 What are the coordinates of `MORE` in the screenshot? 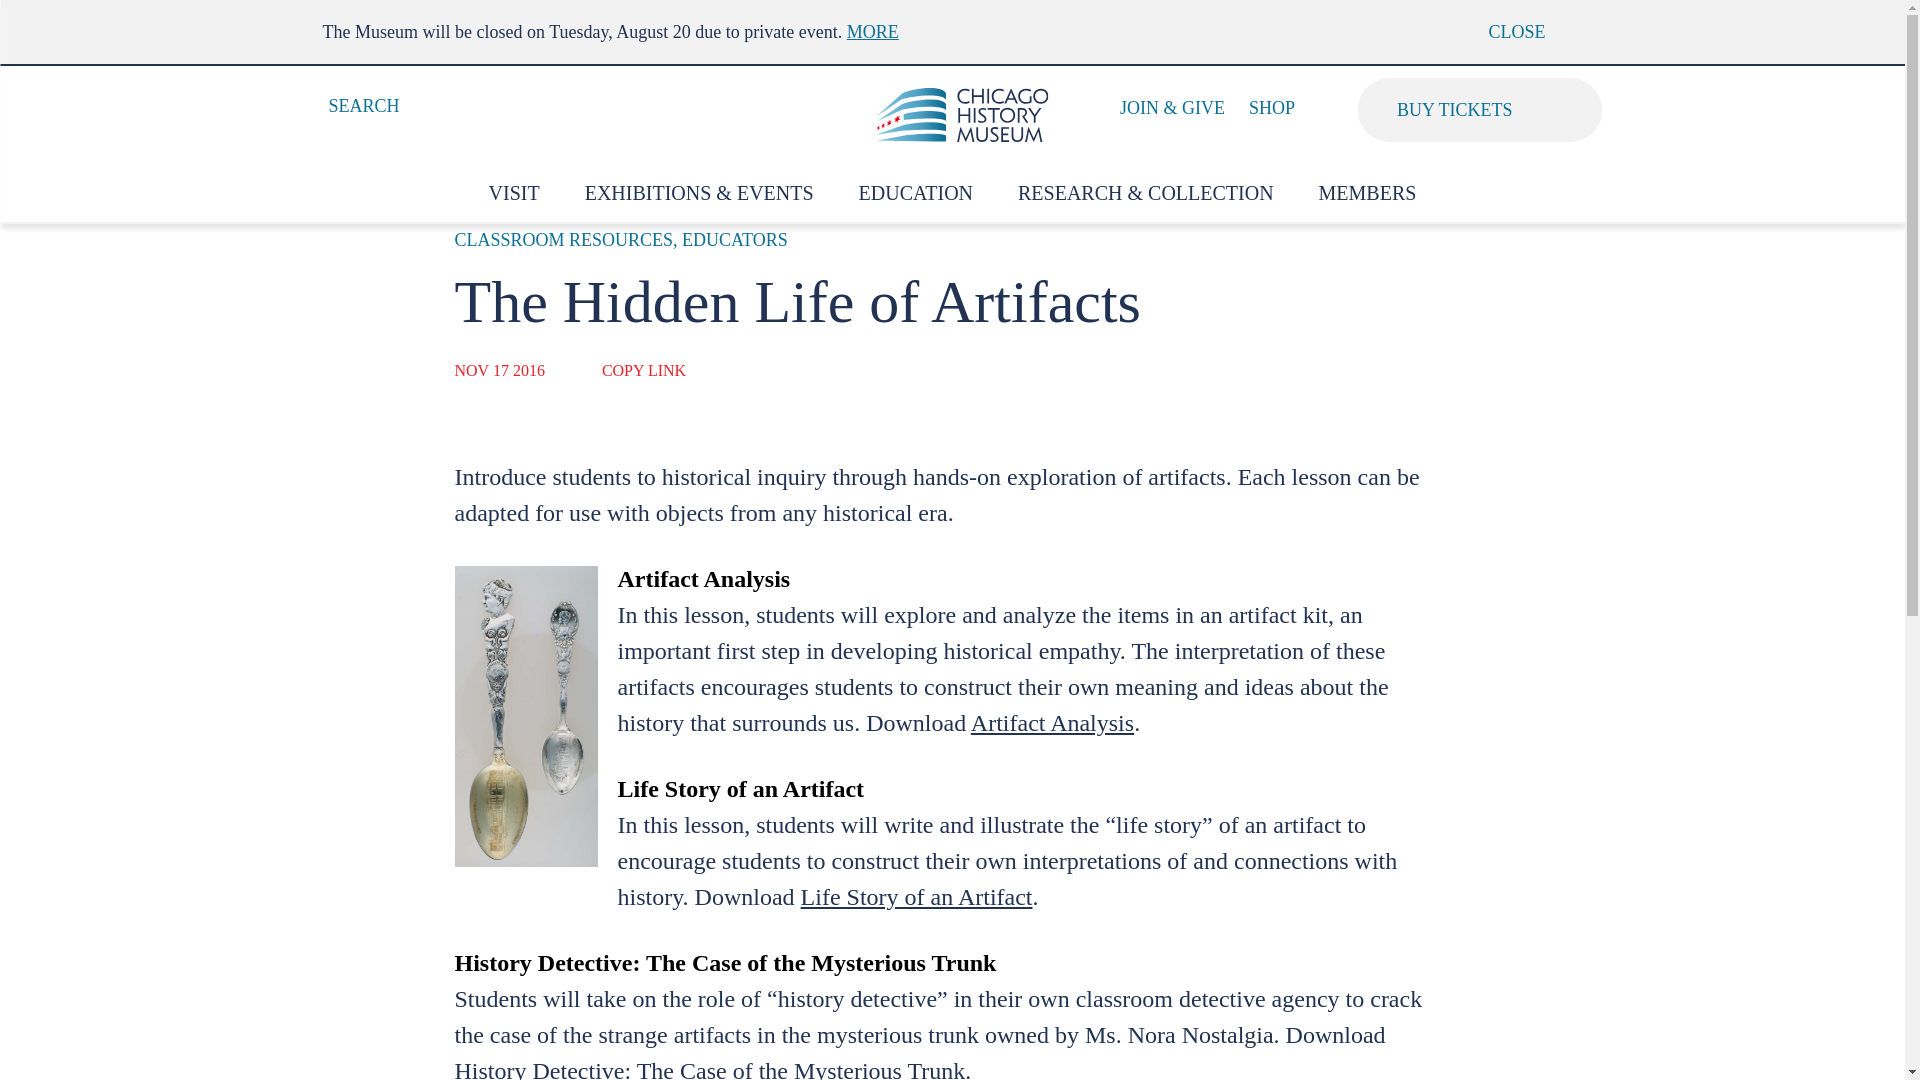 It's located at (872, 32).